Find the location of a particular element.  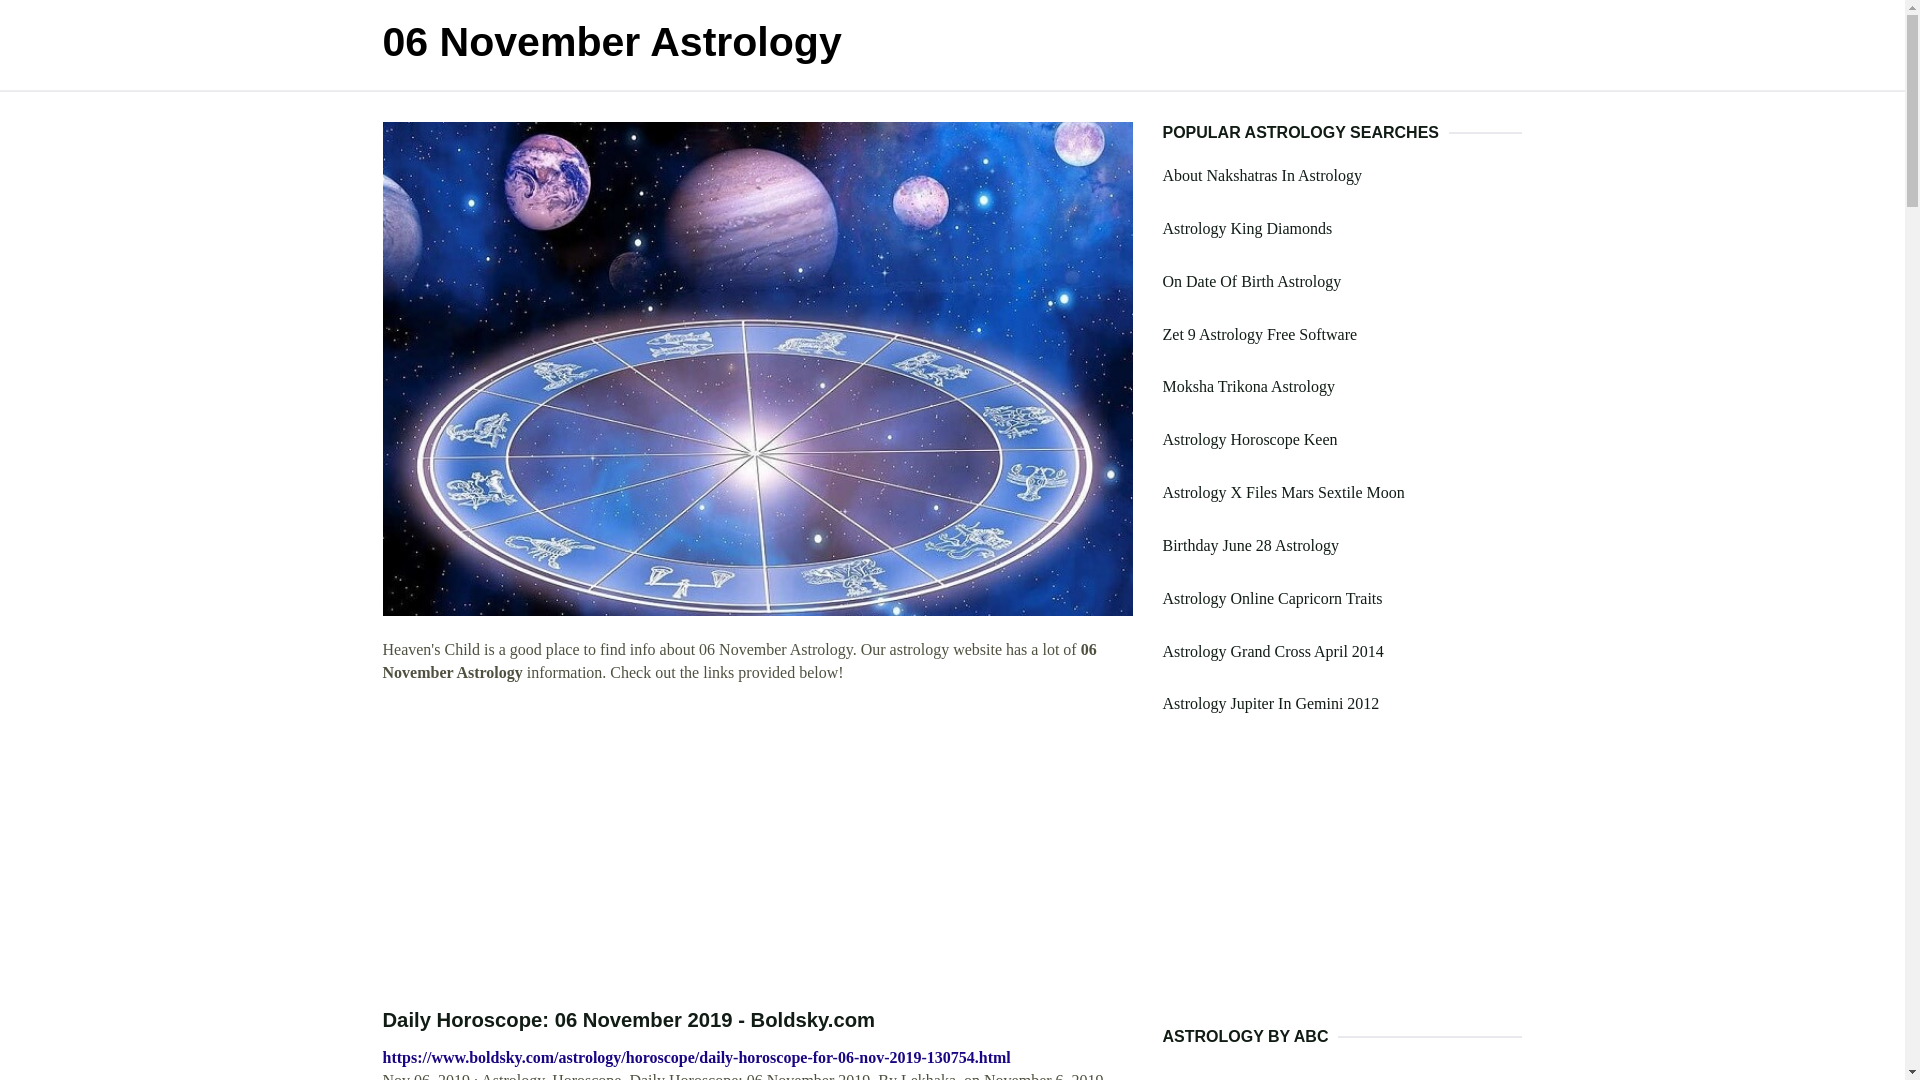

About Nakshatras In Astrology is located at coordinates (1261, 175).